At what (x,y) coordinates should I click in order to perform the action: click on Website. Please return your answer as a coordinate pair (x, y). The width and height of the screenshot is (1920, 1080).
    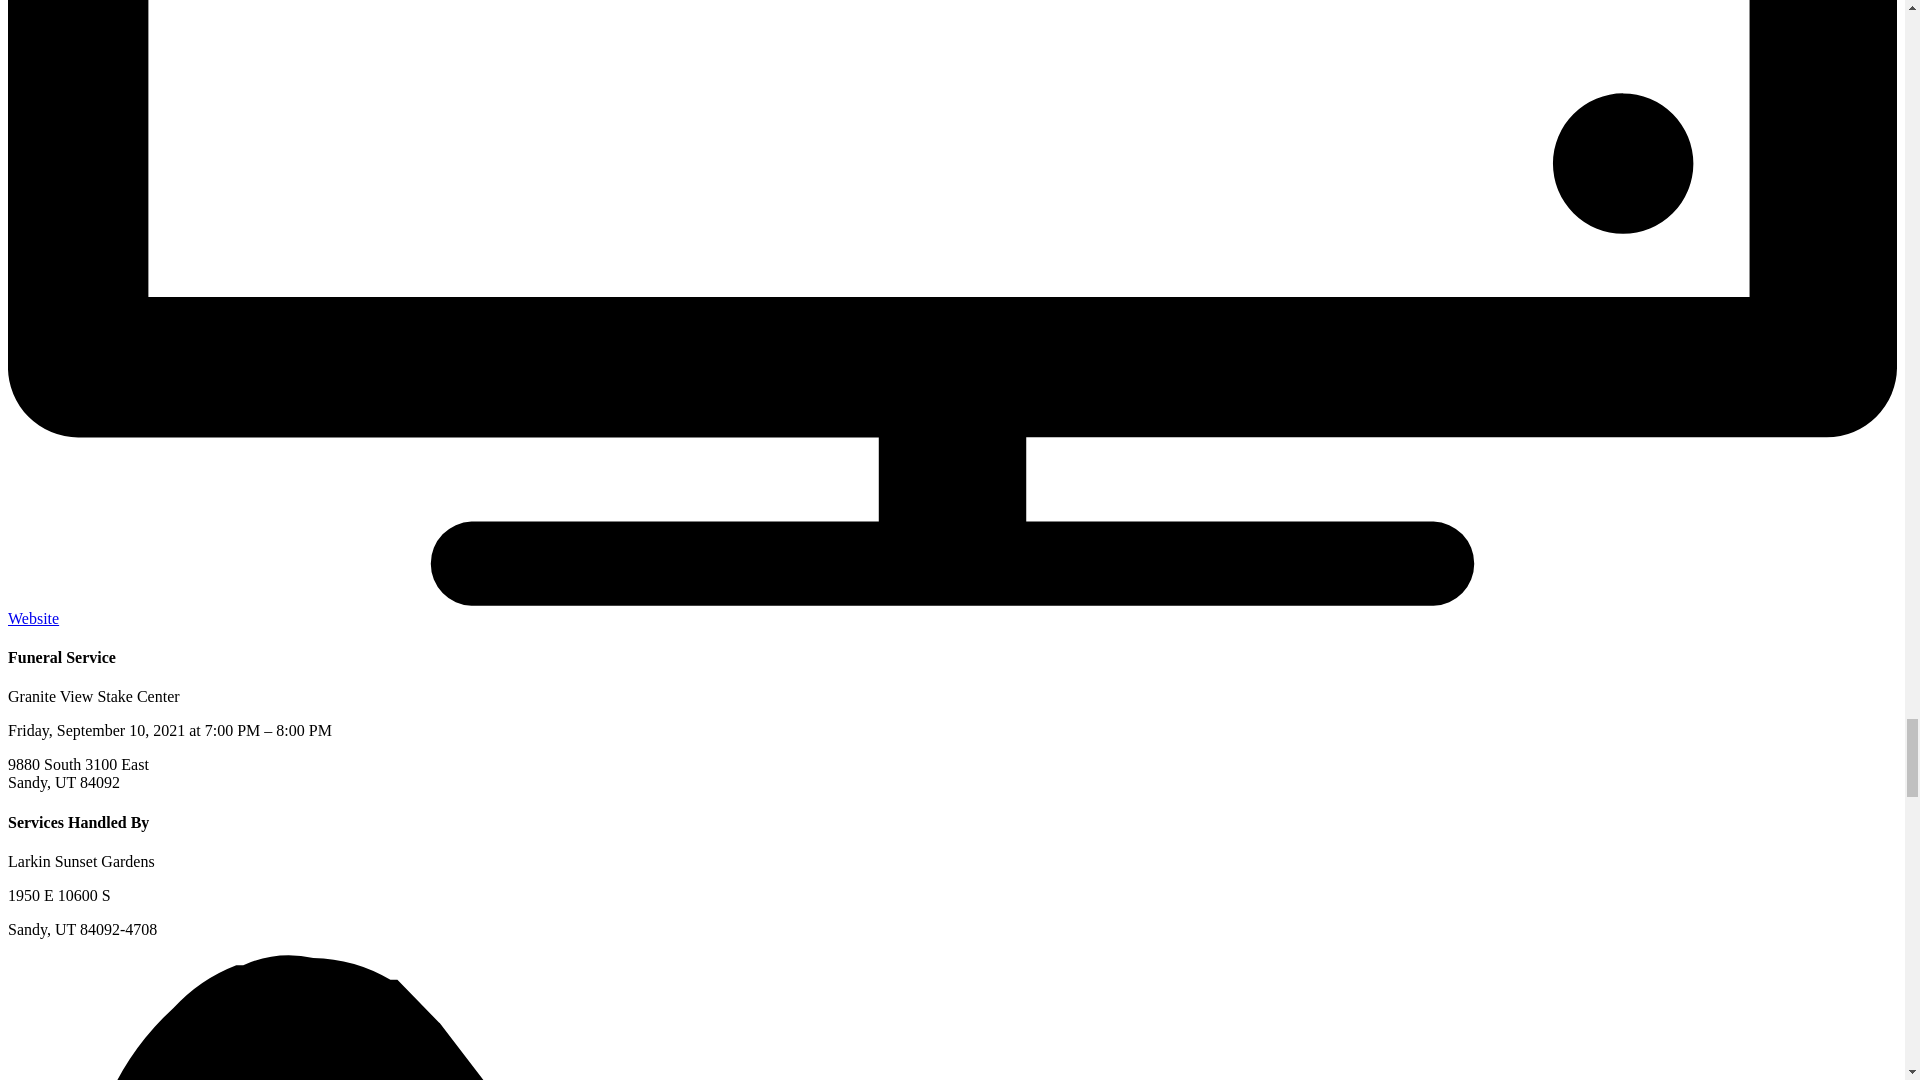
    Looking at the image, I should click on (33, 618).